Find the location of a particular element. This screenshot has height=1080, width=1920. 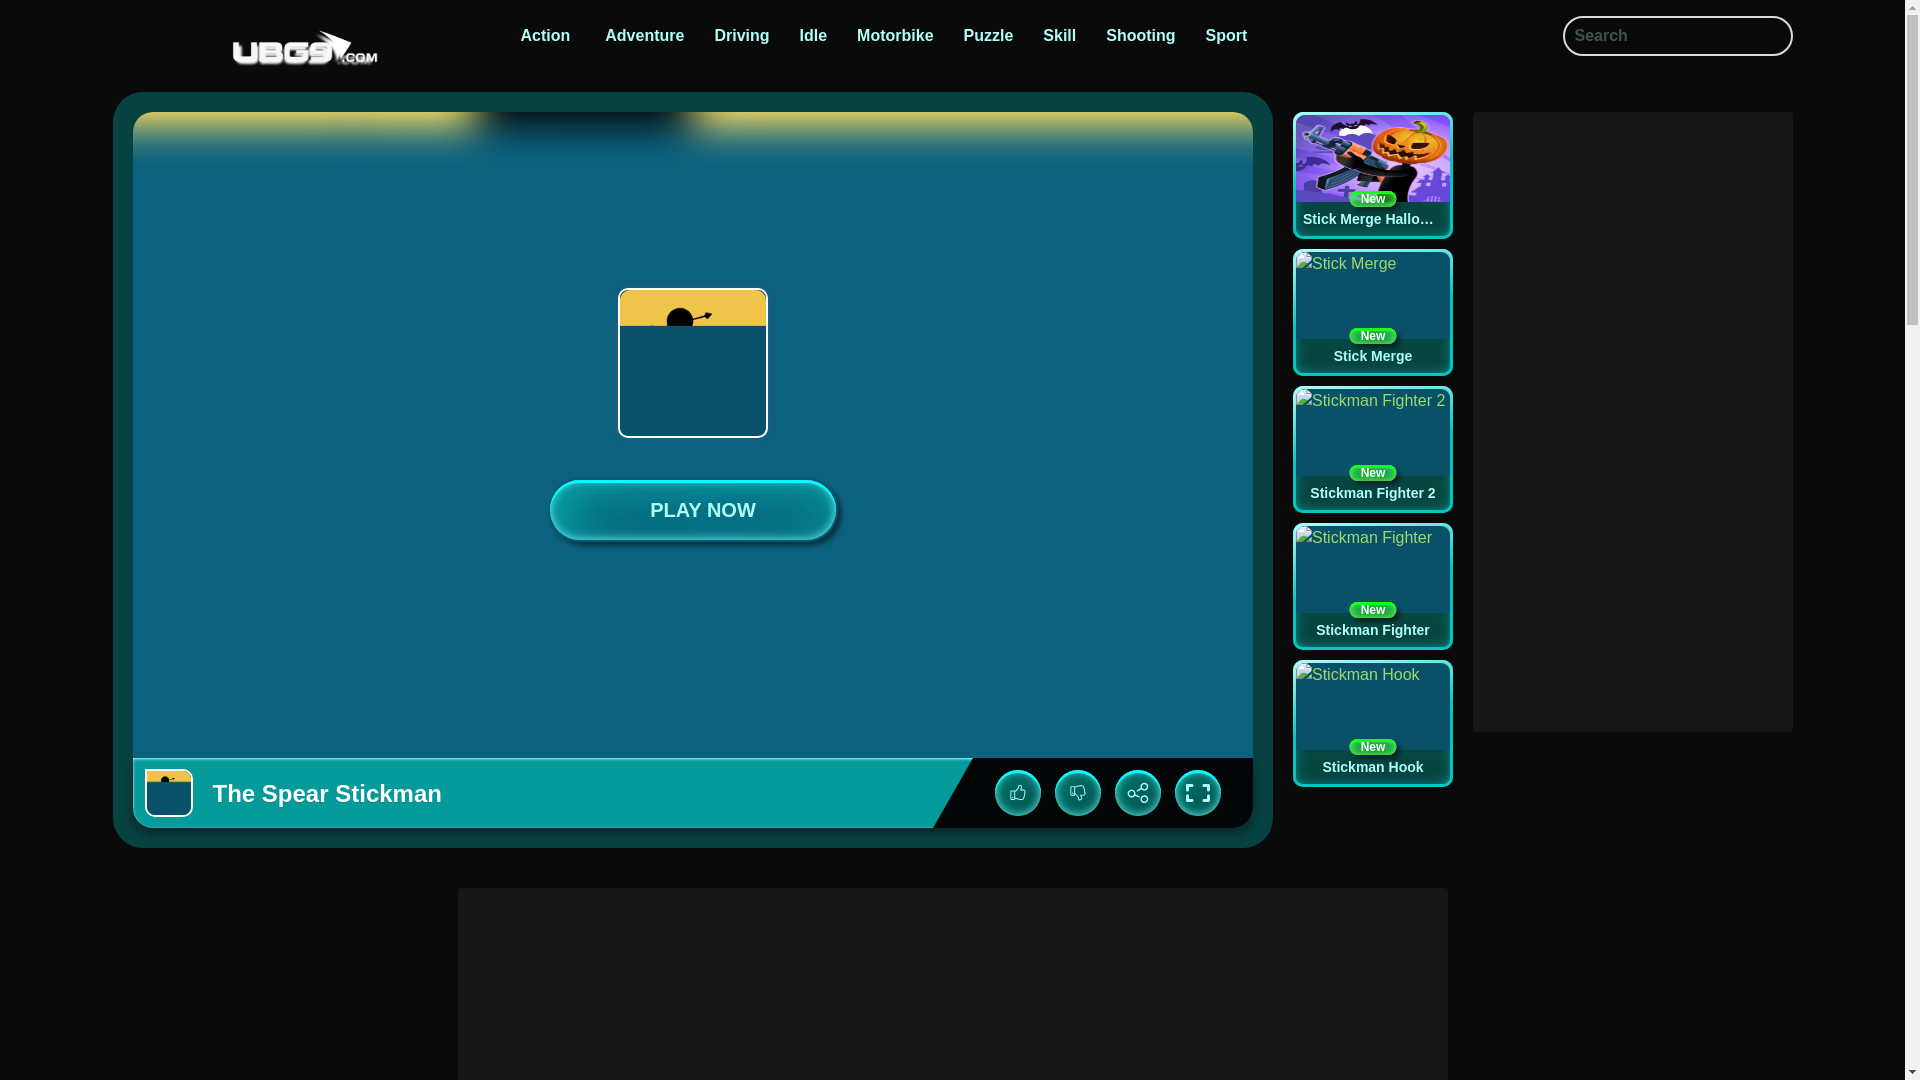

Idle is located at coordinates (813, 36).